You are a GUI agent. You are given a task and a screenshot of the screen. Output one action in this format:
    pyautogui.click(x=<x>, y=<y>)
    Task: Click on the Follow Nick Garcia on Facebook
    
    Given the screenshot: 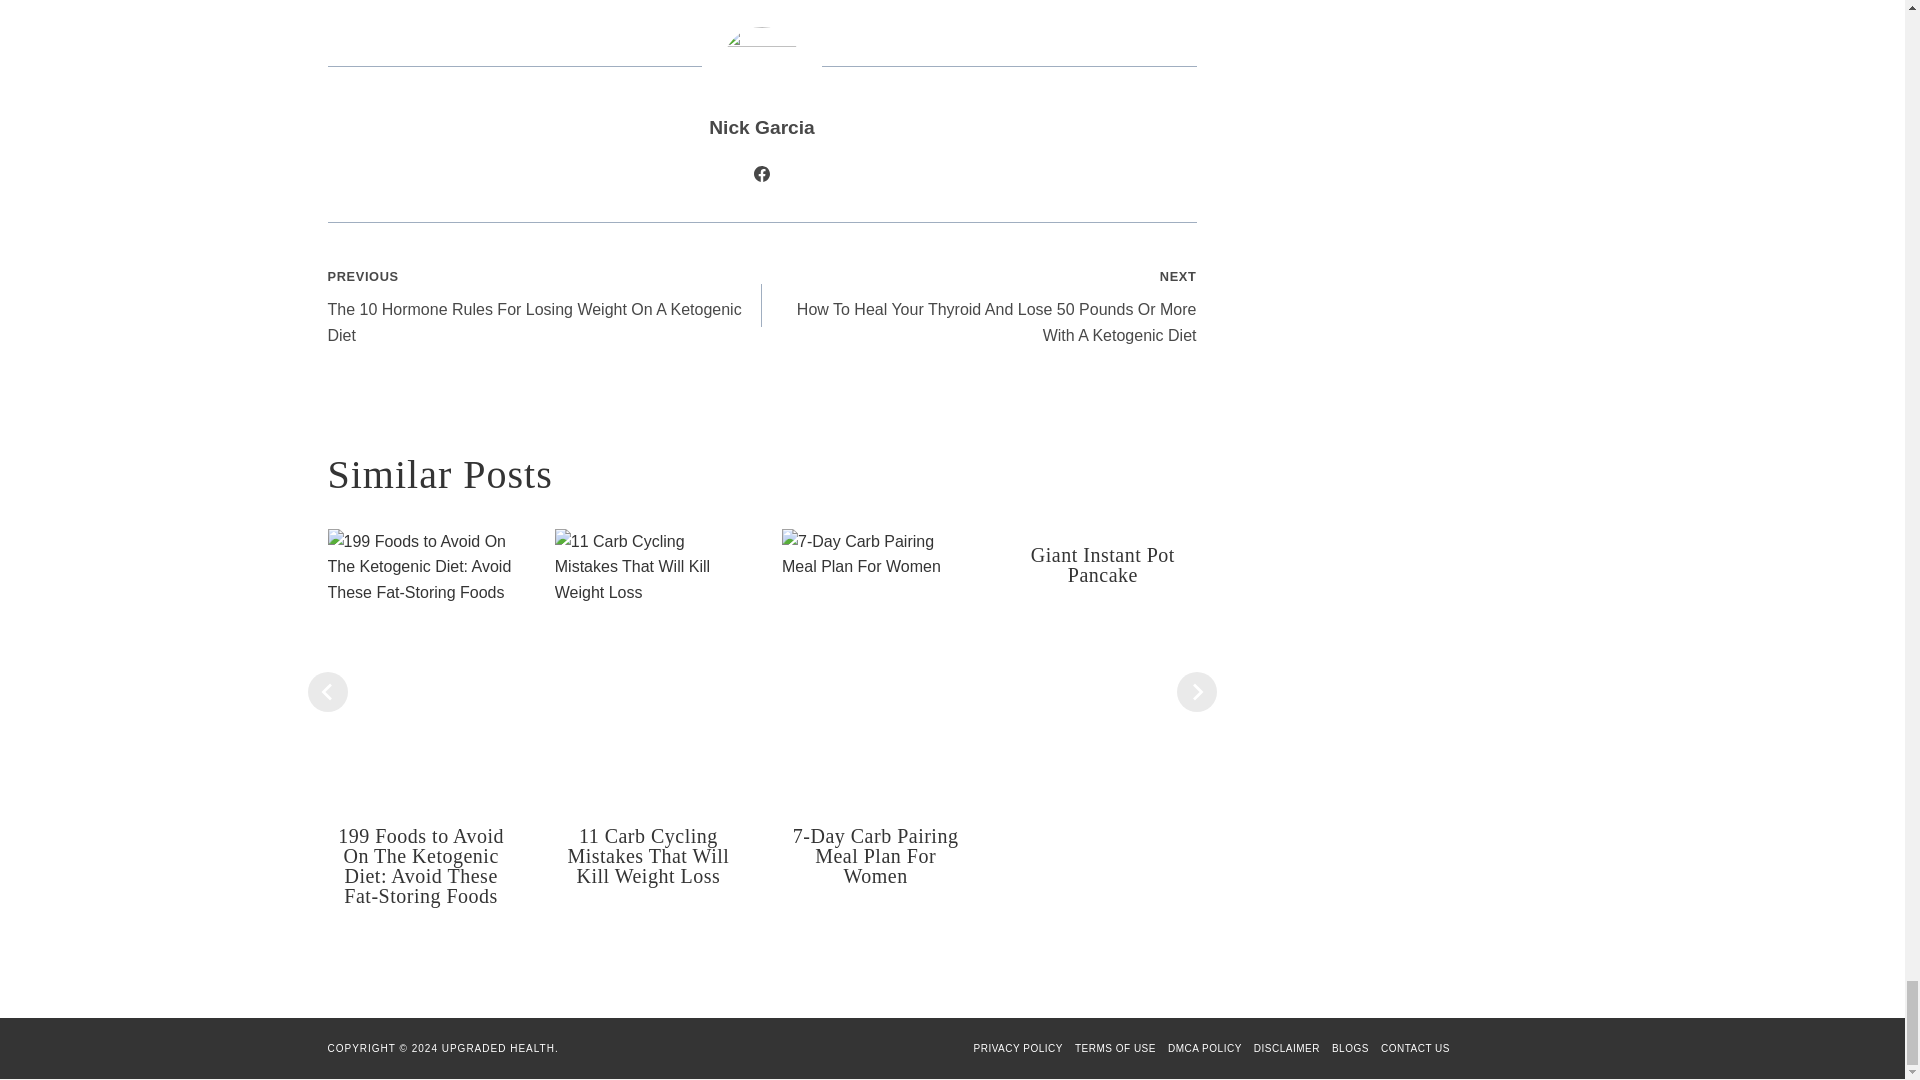 What is the action you would take?
    pyautogui.click(x=762, y=174)
    